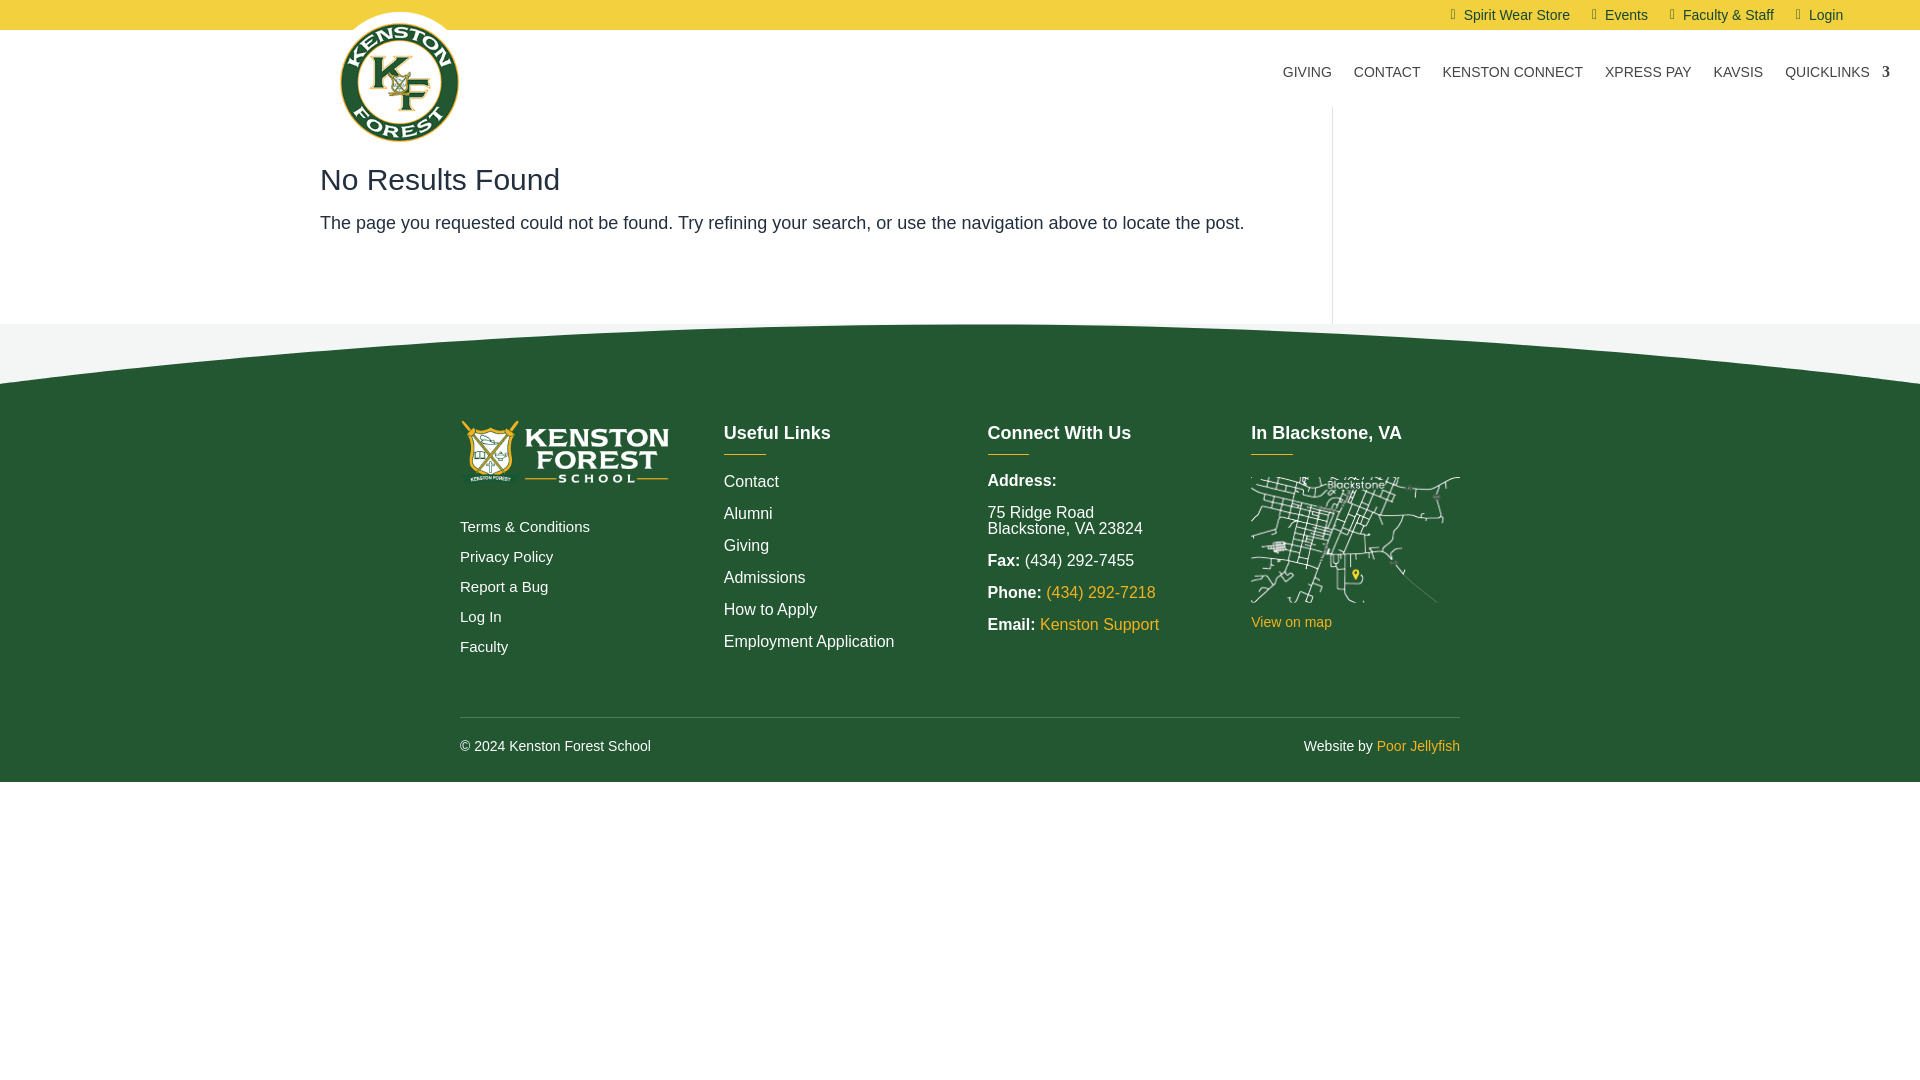 The height and width of the screenshot is (1080, 1920). I want to click on XPRESS PAY, so click(1648, 76).